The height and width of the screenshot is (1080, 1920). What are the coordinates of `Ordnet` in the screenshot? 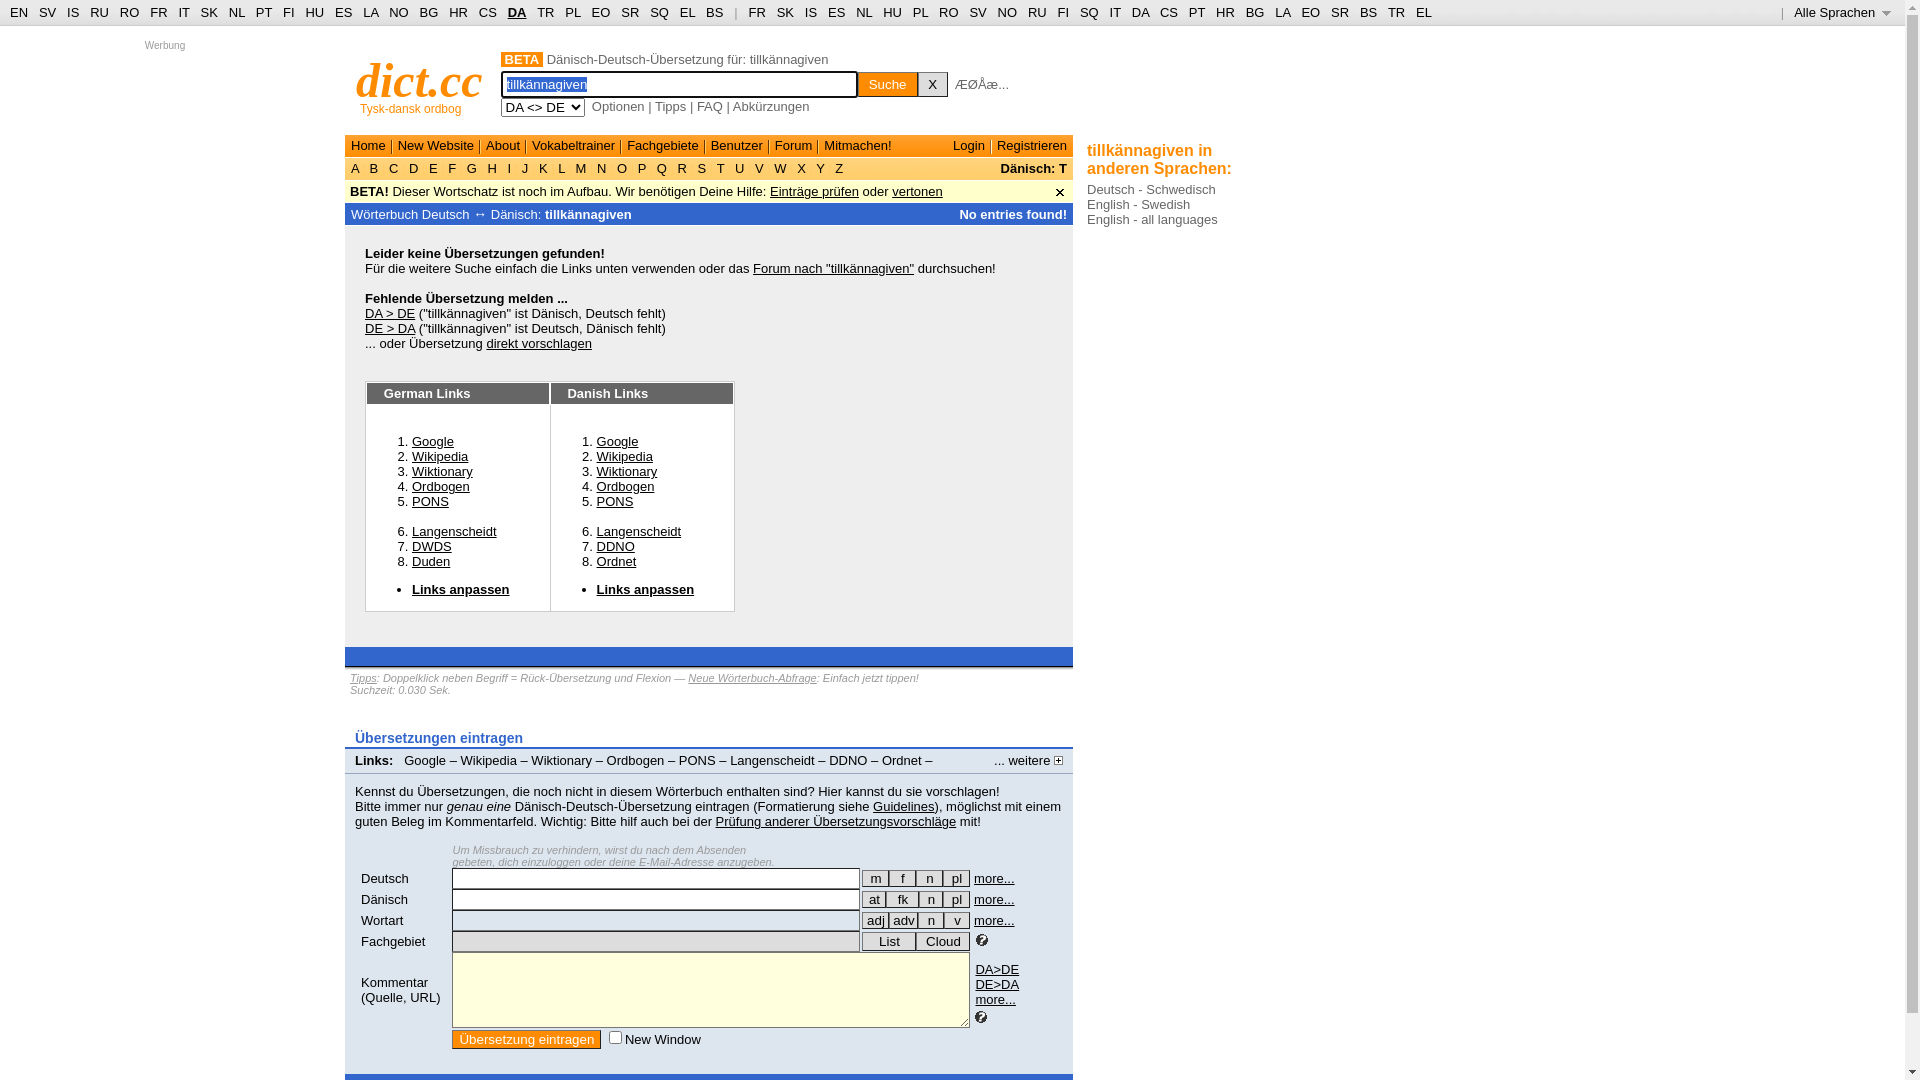 It's located at (617, 562).